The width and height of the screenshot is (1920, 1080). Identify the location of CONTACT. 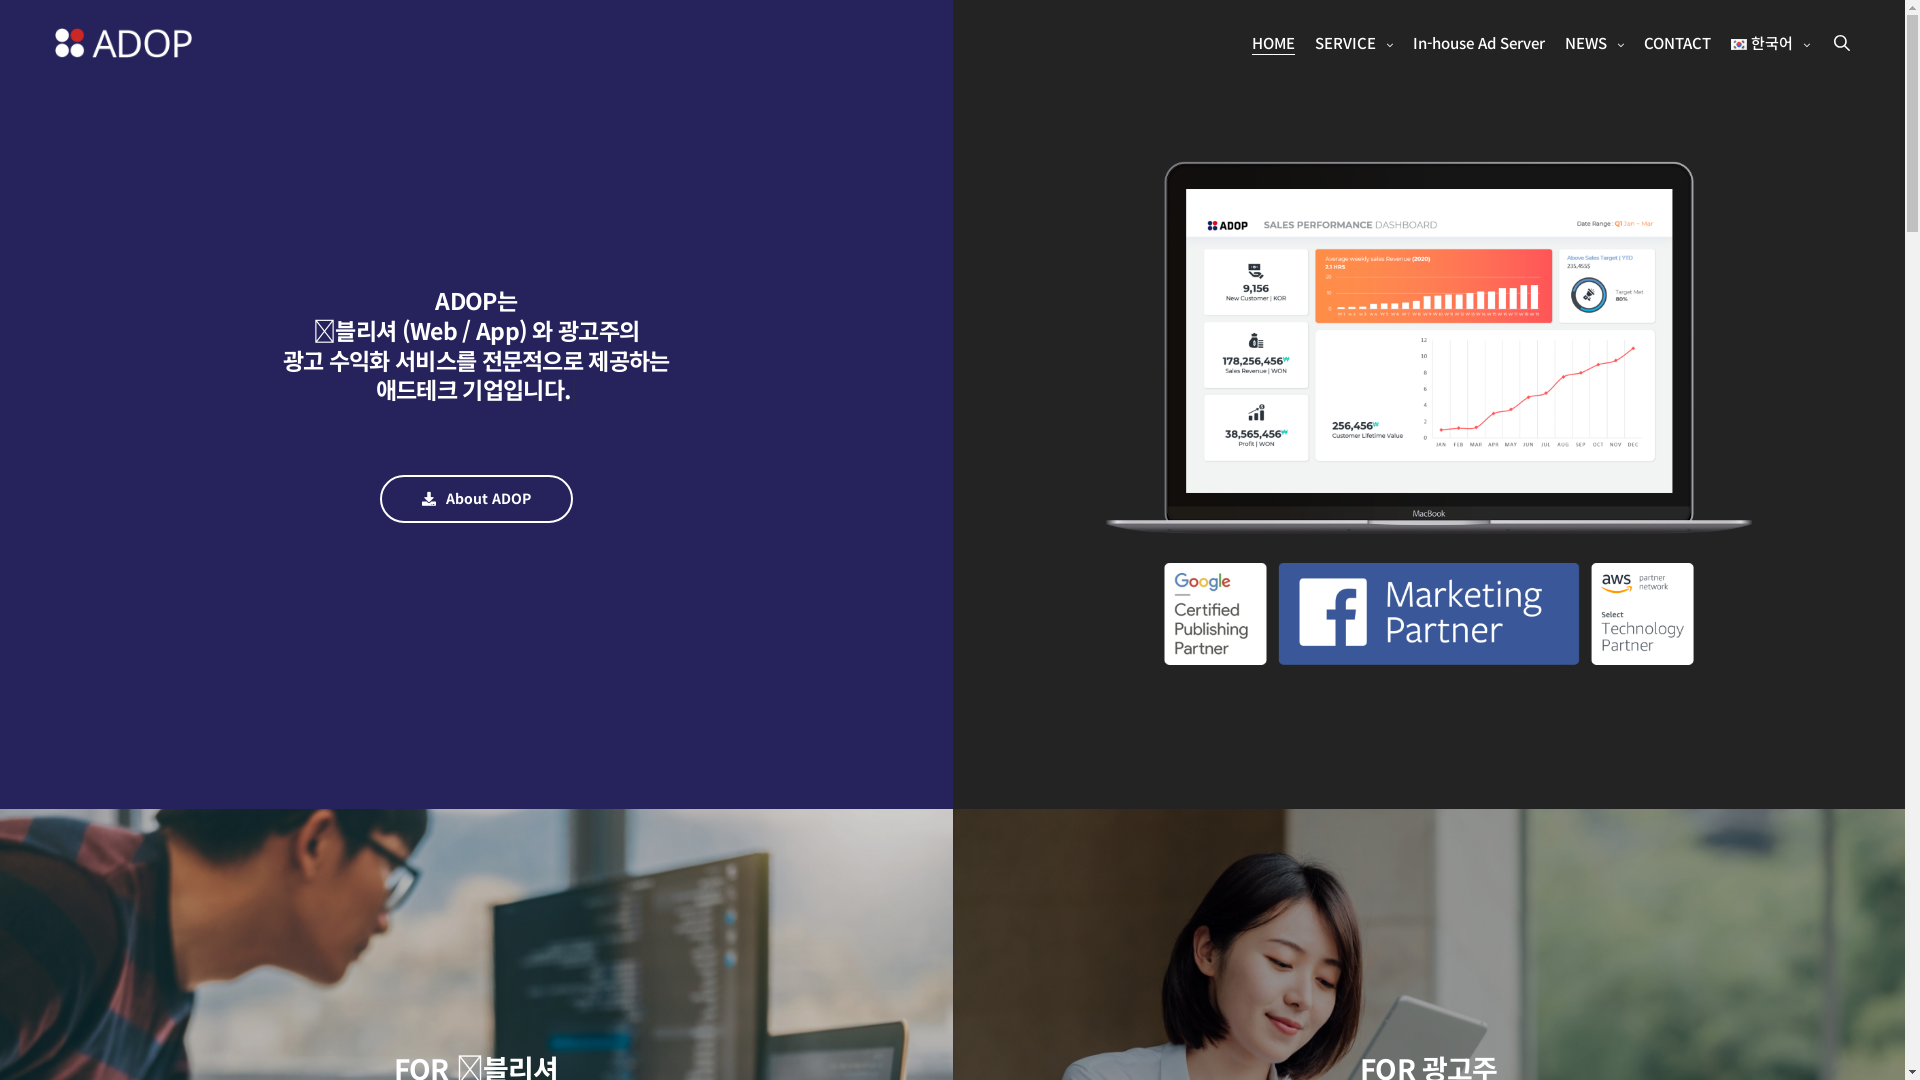
(1678, 43).